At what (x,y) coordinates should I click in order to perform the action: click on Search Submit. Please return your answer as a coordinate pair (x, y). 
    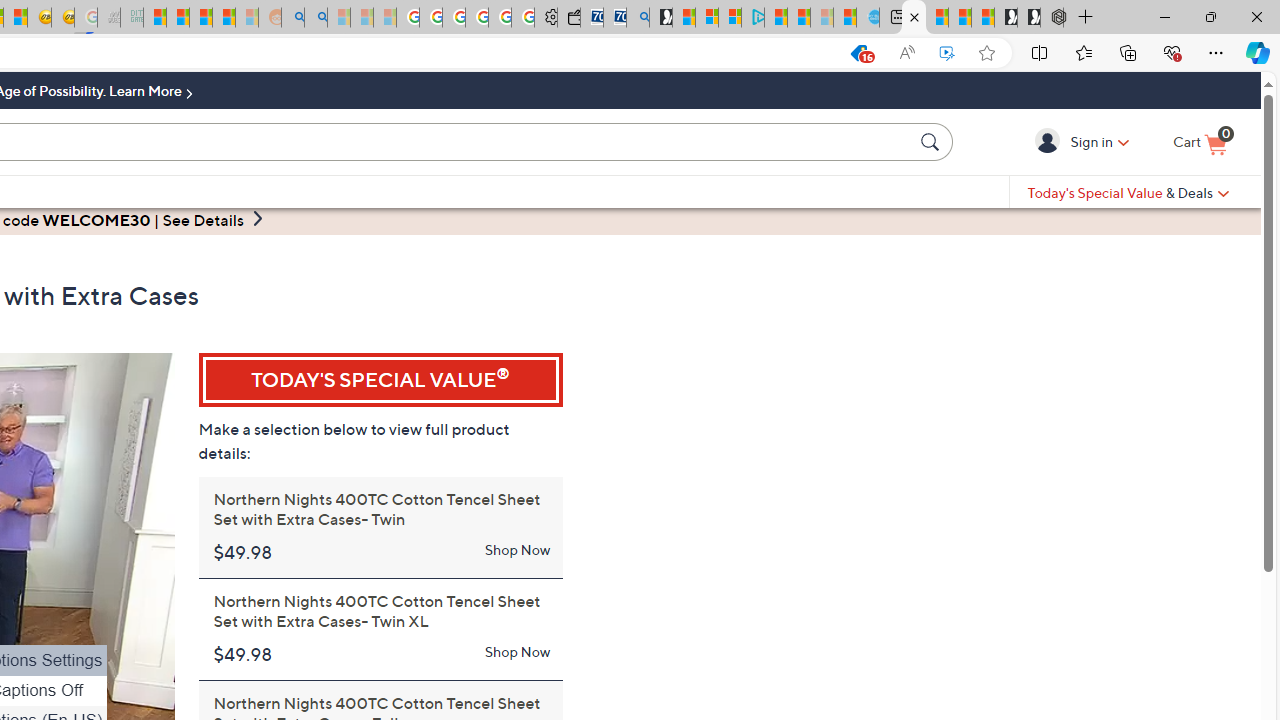
    Looking at the image, I should click on (932, 141).